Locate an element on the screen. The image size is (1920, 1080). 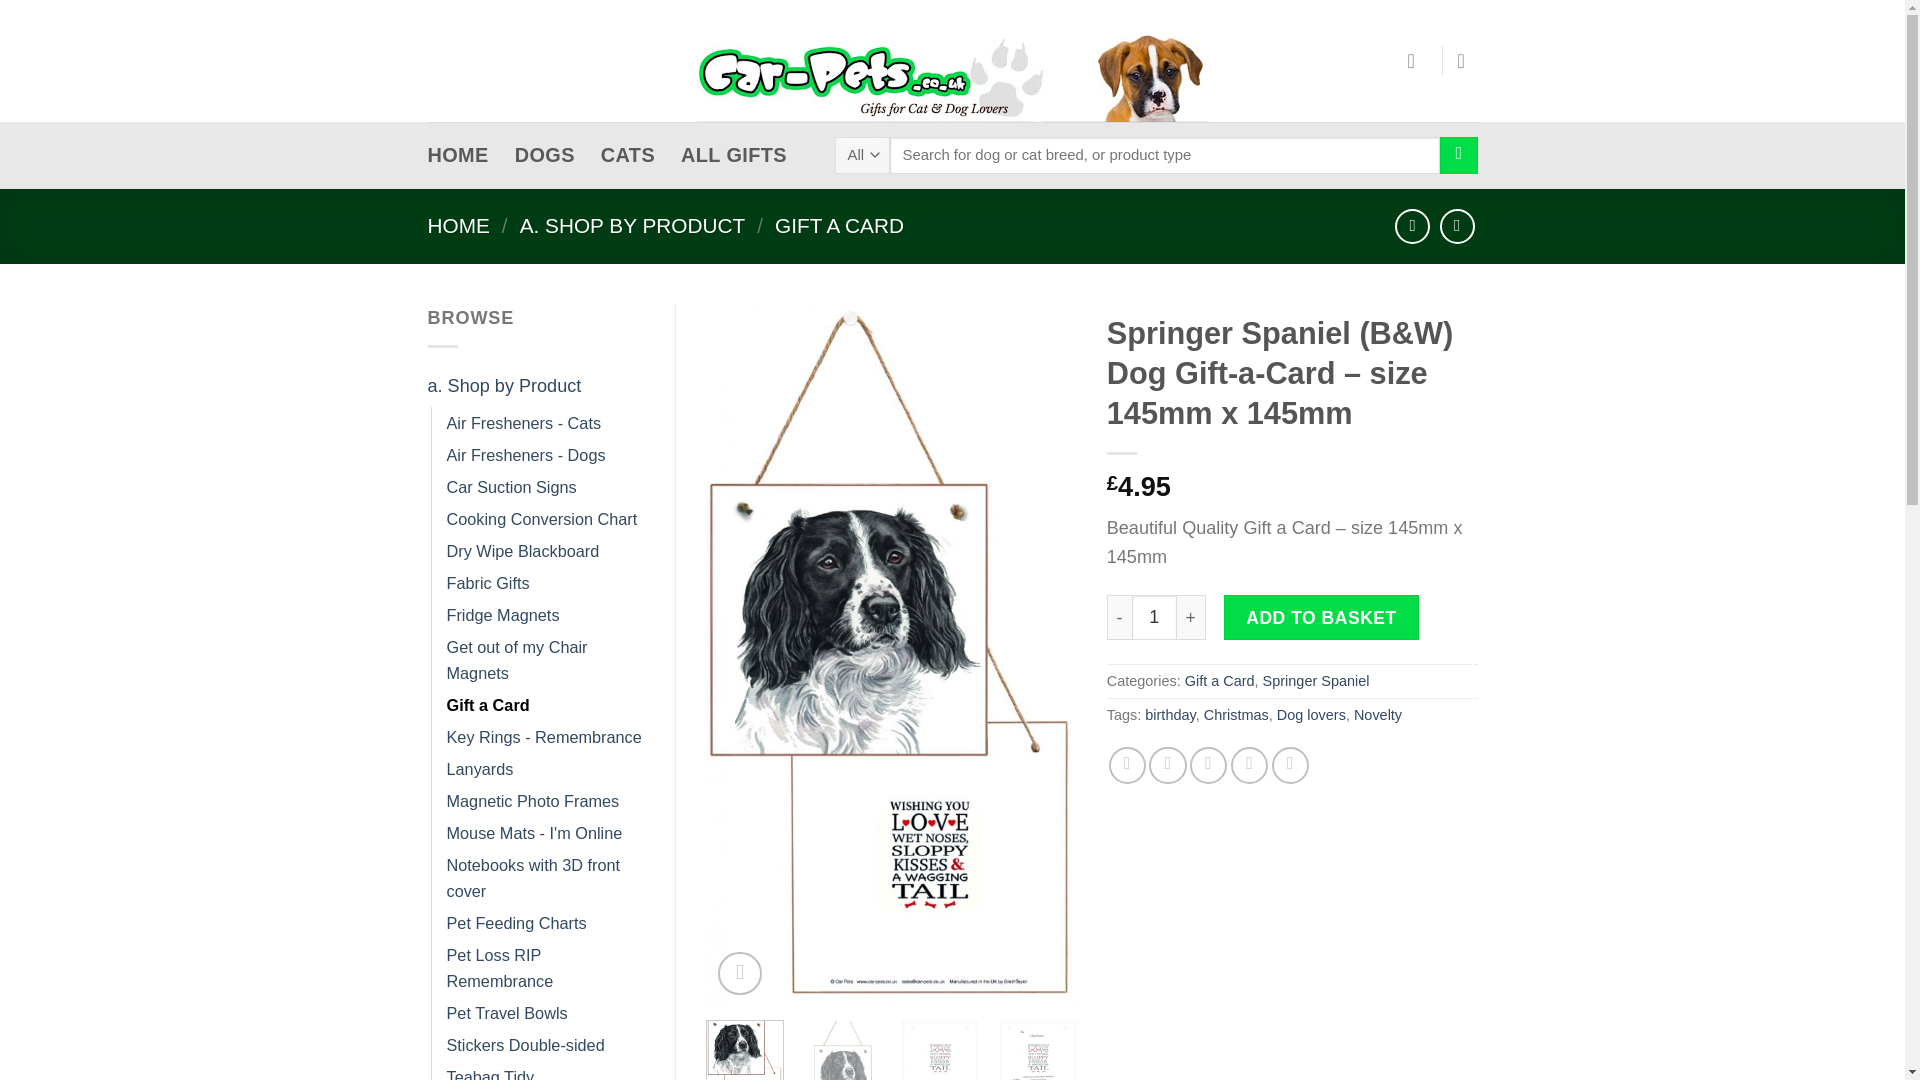
Cooking Conversion Chart is located at coordinates (541, 518).